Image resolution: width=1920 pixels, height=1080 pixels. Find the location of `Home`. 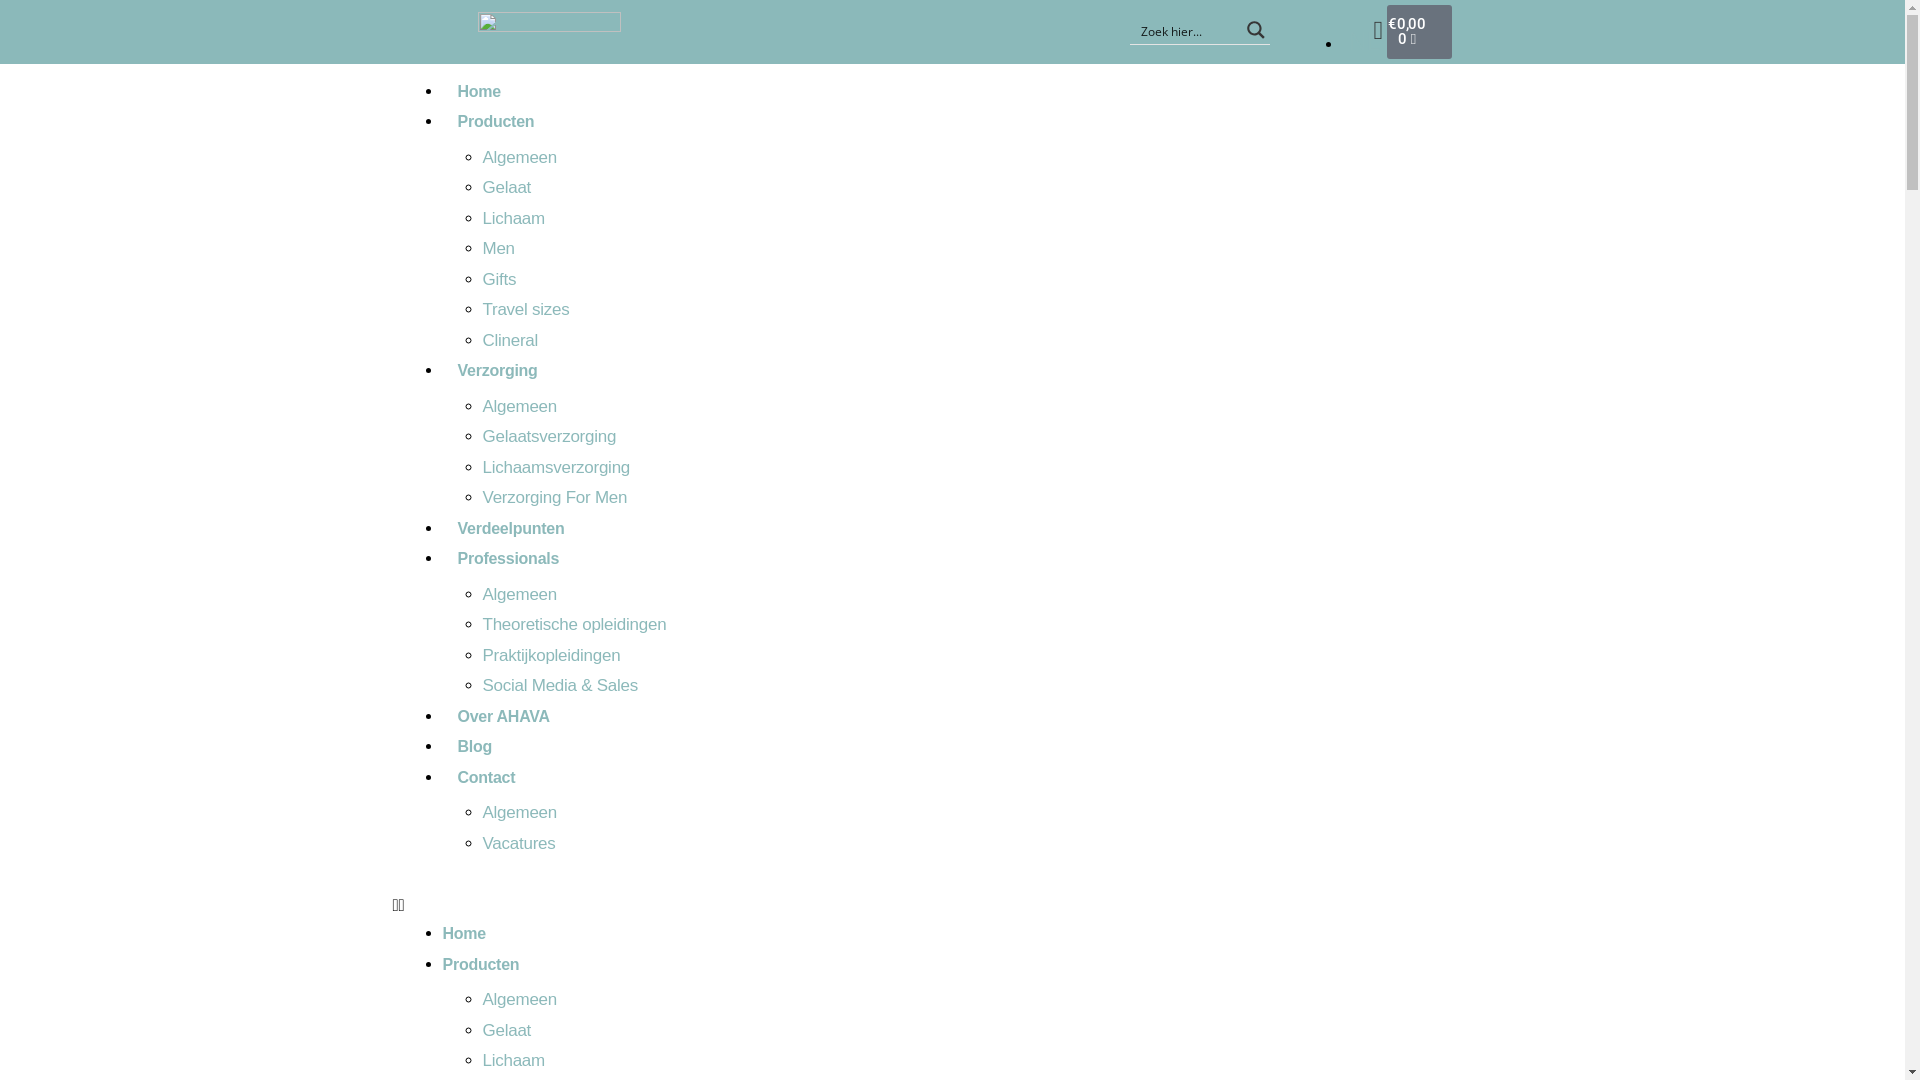

Home is located at coordinates (464, 934).